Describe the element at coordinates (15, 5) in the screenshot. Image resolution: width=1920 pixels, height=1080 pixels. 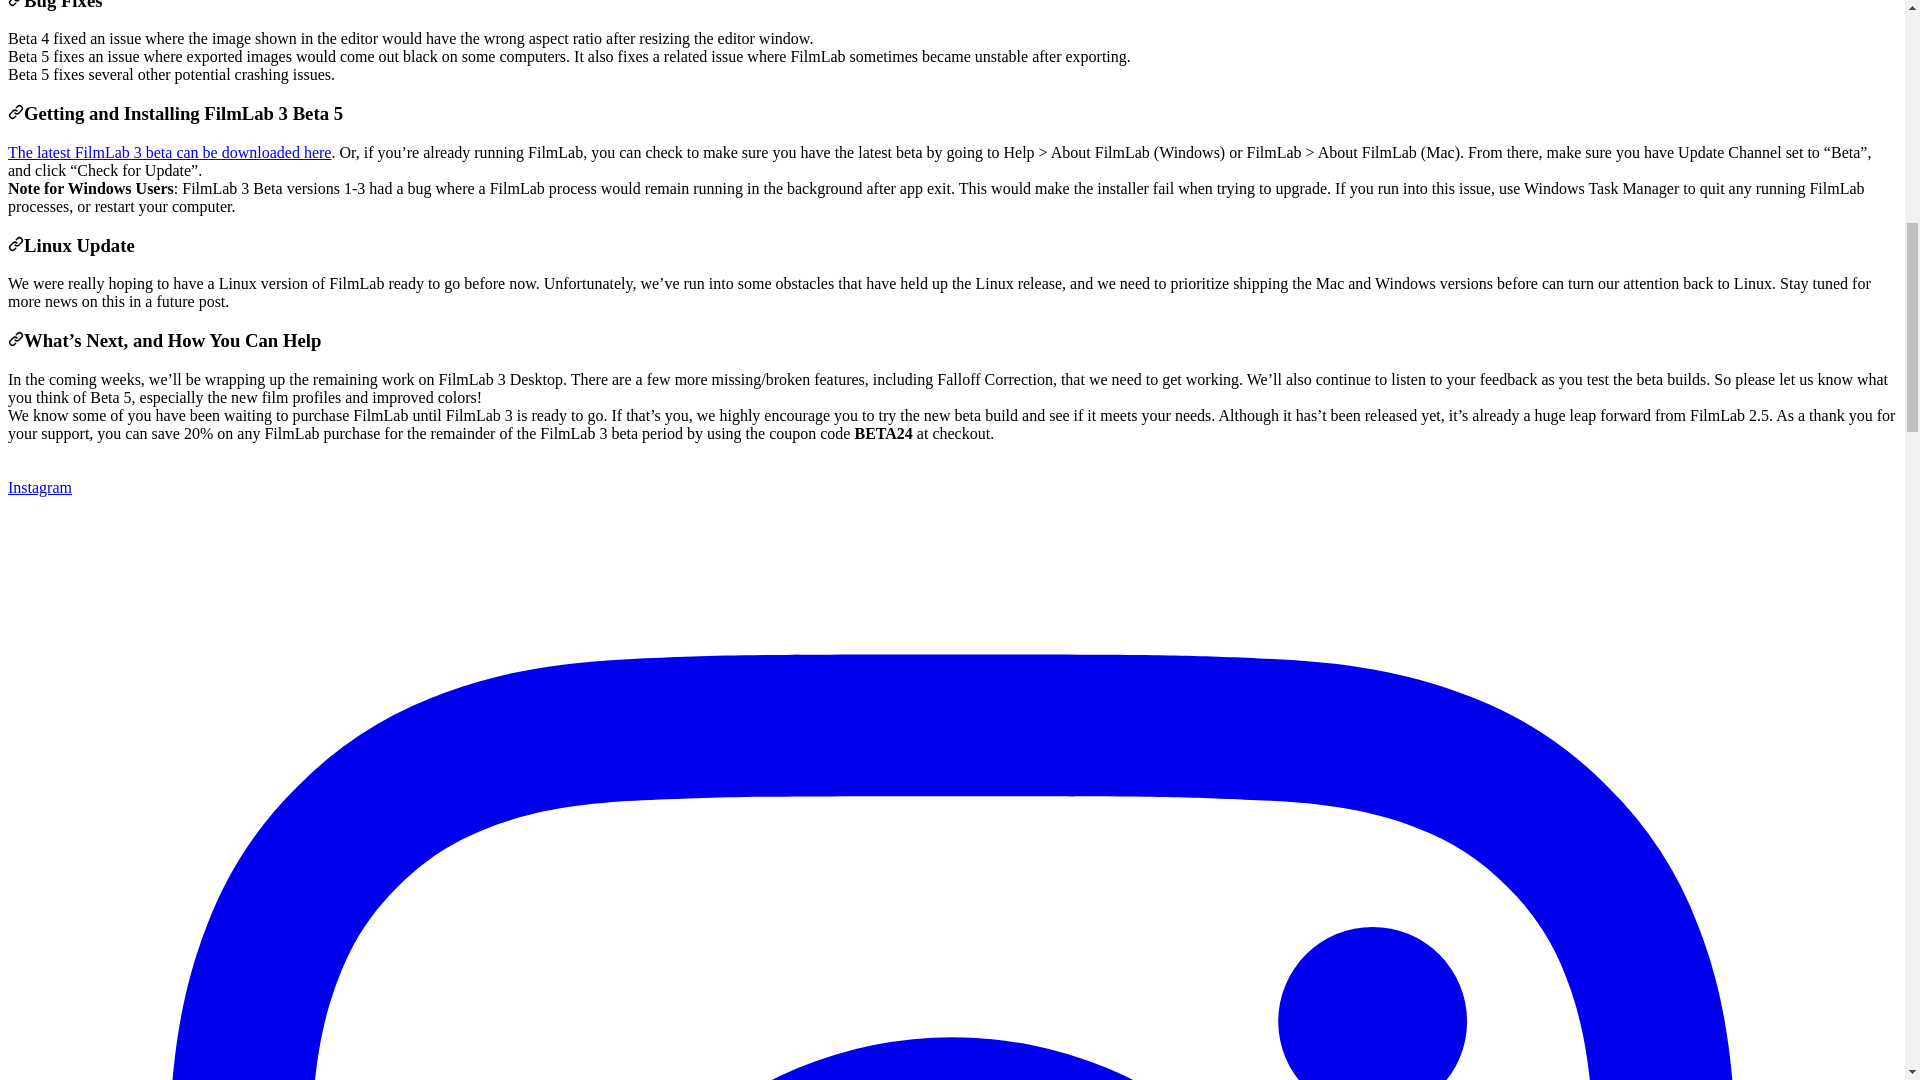
I see `Bug Fixes` at that location.